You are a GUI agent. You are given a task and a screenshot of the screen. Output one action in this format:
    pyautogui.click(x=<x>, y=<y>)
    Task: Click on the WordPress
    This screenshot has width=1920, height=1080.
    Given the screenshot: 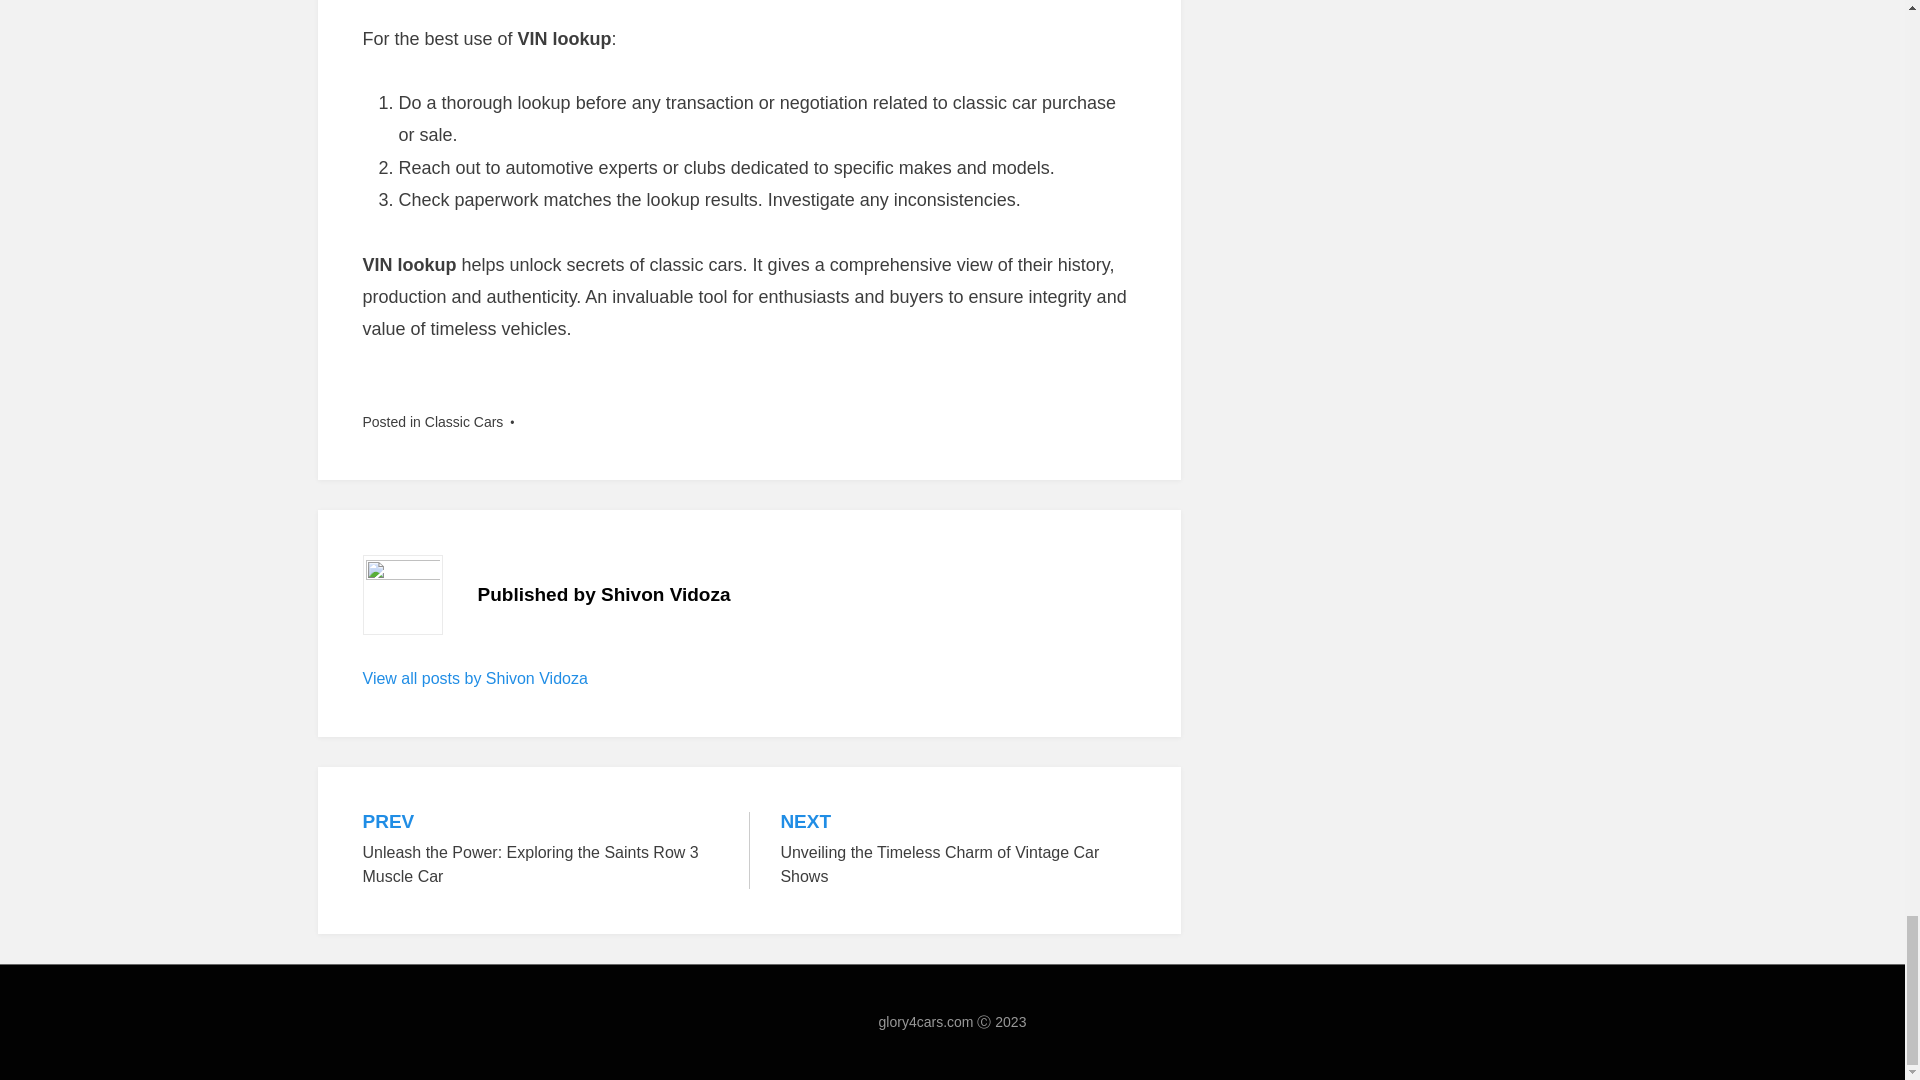 What is the action you would take?
    pyautogui.click(x=482, y=1050)
    